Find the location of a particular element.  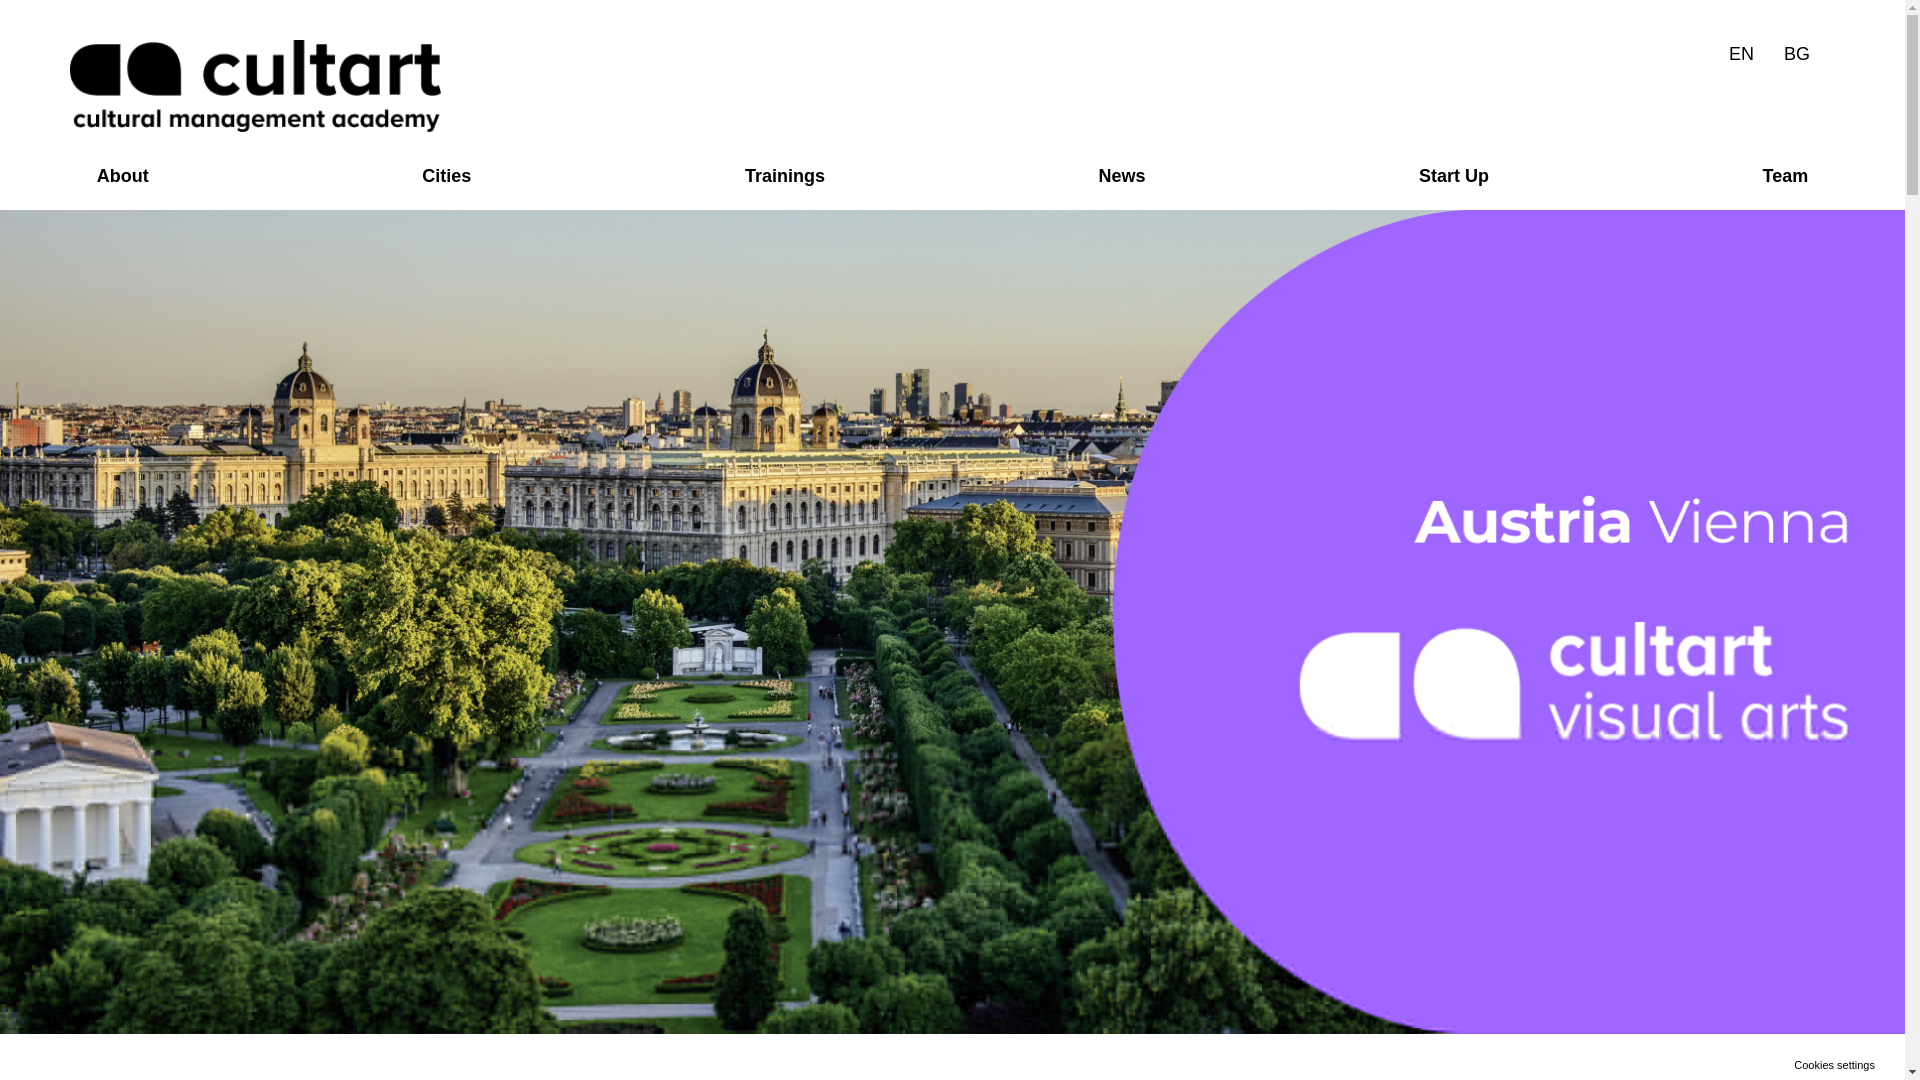

Team is located at coordinates (1786, 176).